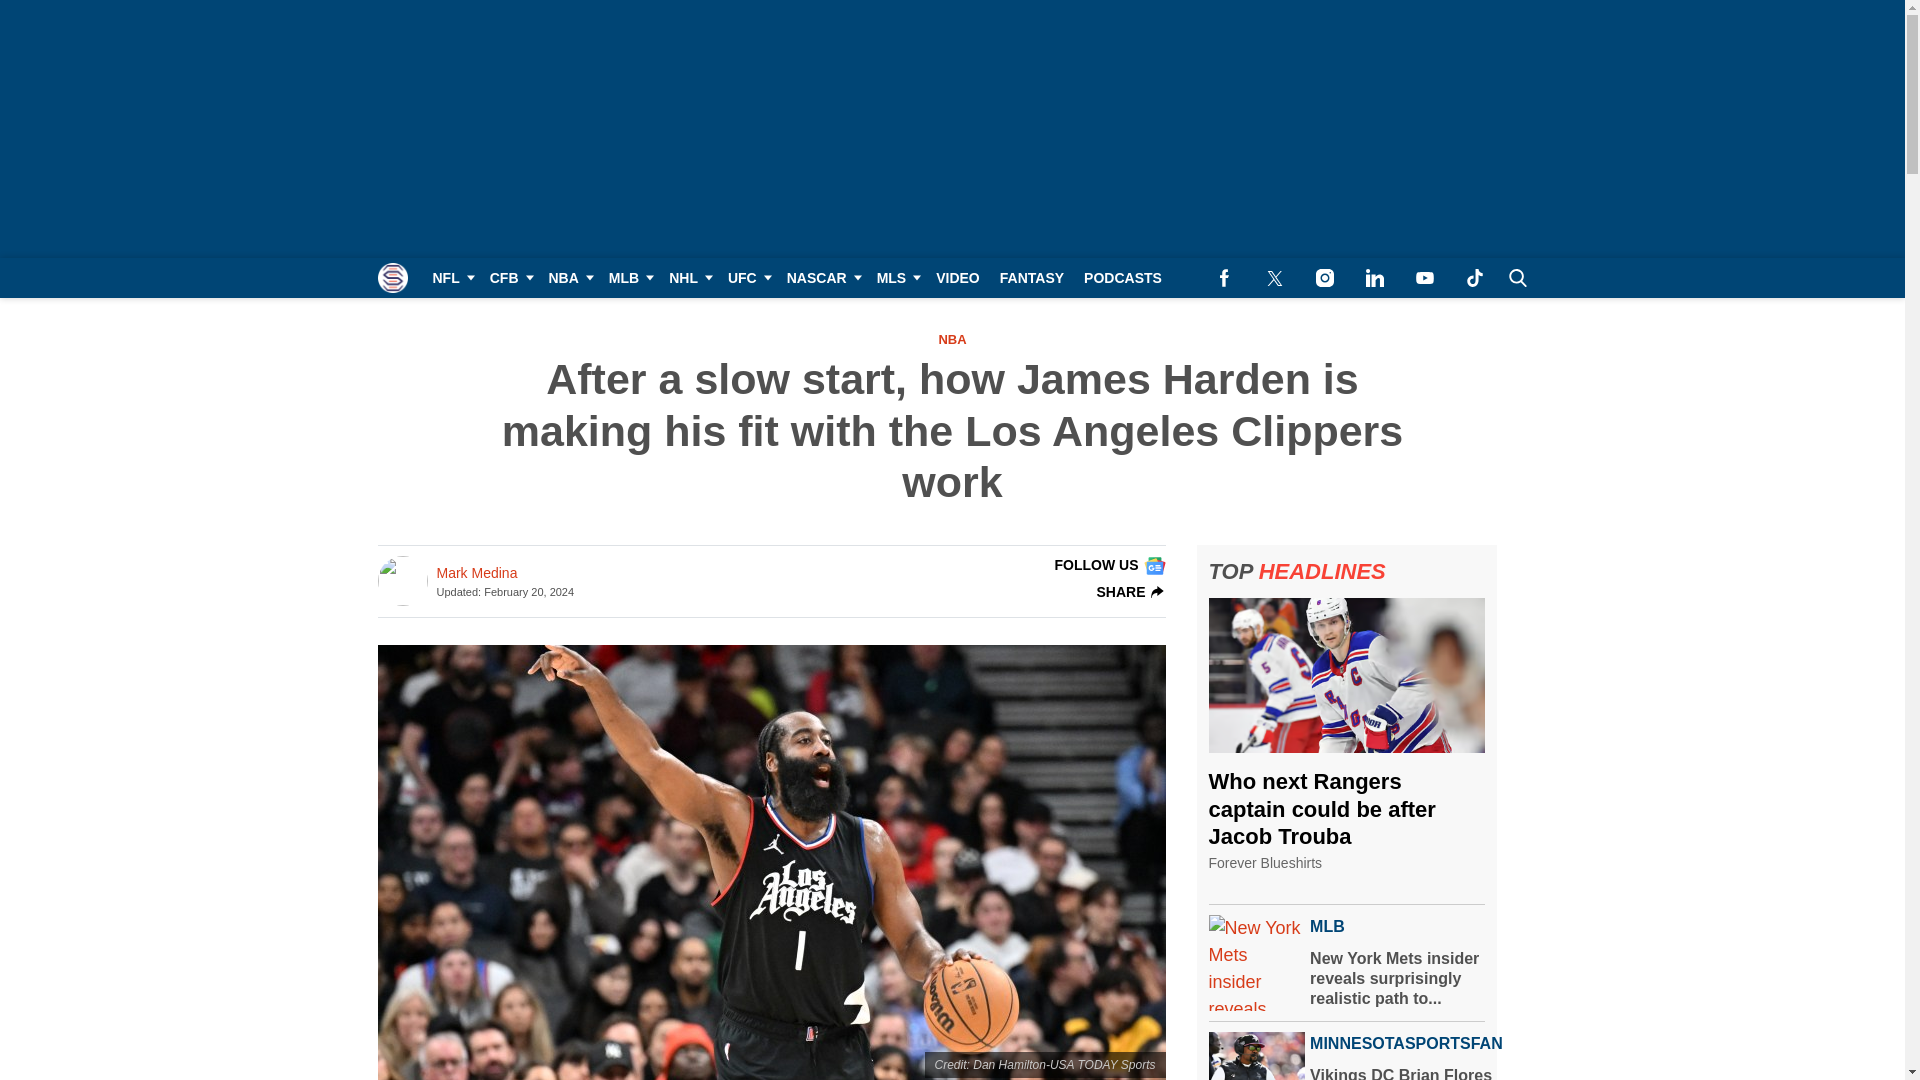 The width and height of the screenshot is (1920, 1080). I want to click on Follow us on Twitter, so click(1274, 278).